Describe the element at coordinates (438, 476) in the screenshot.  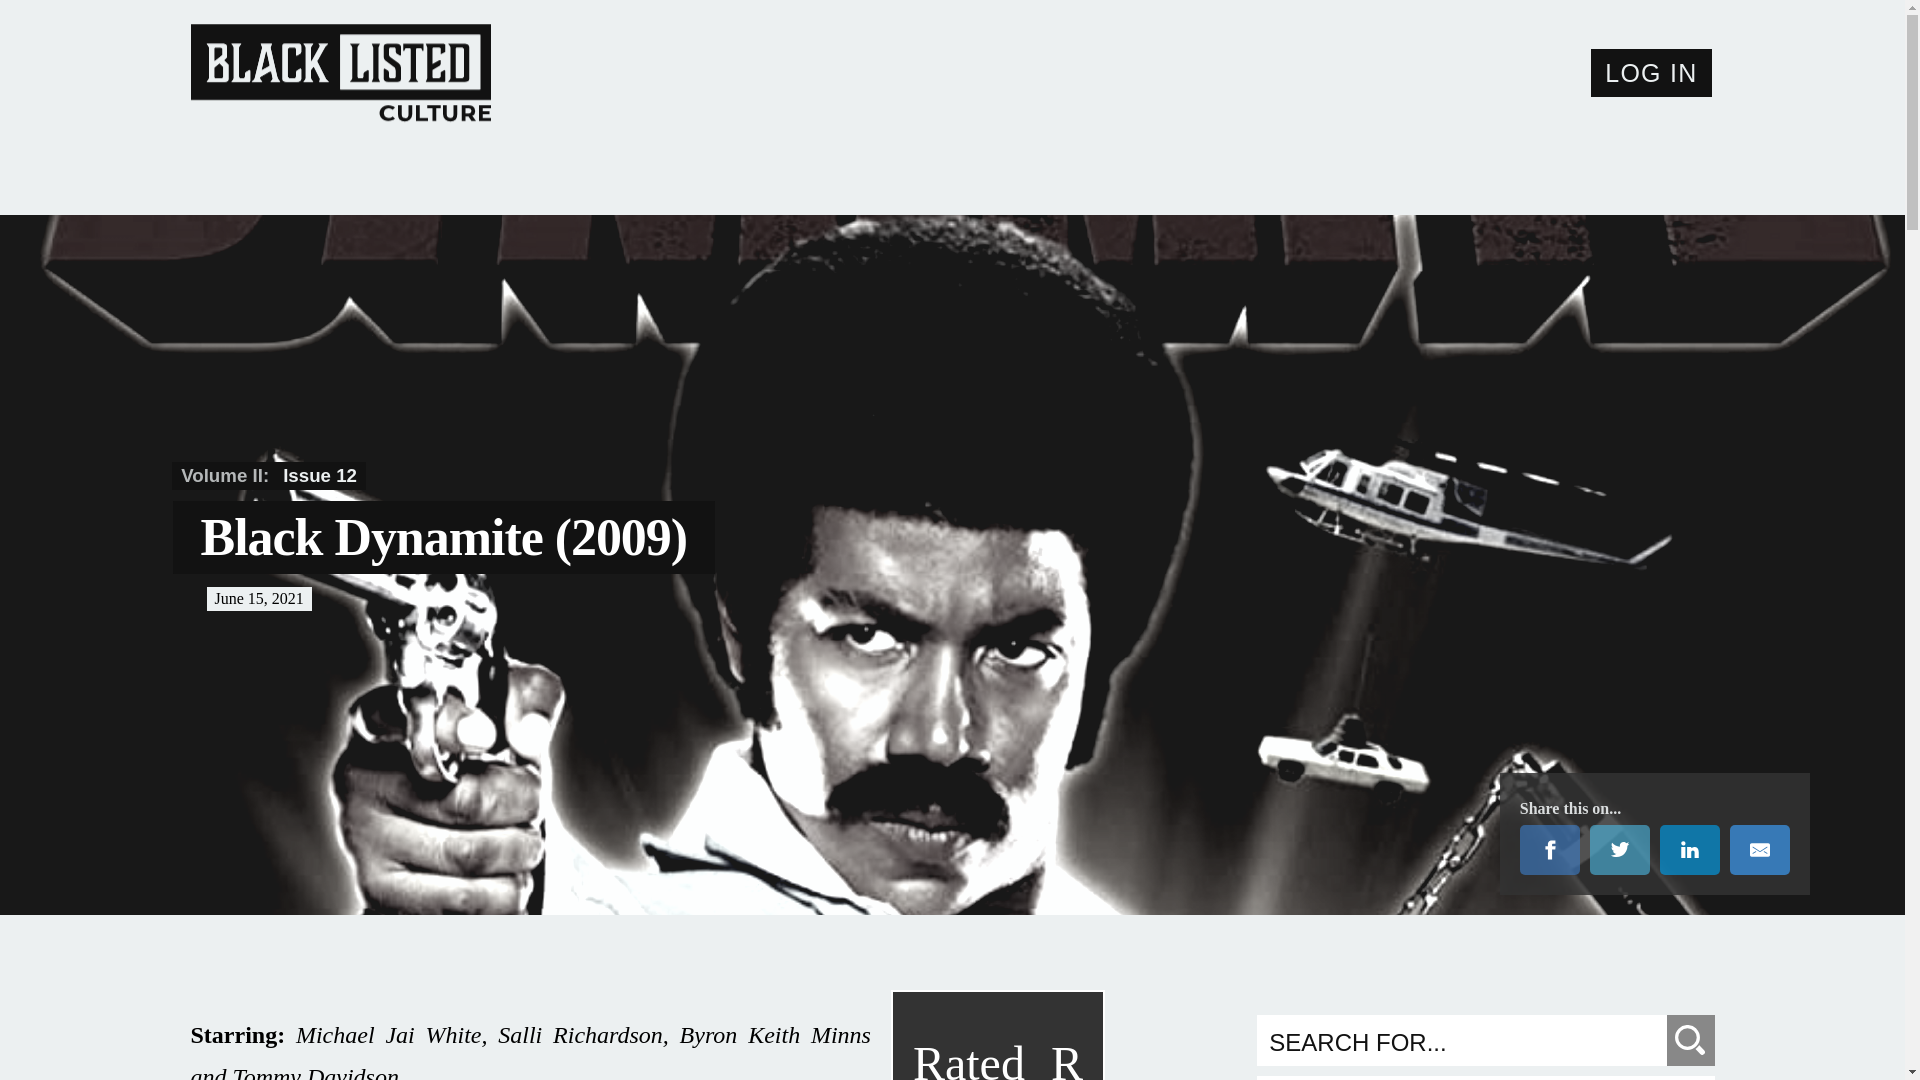
I see `Share on Facebook` at that location.